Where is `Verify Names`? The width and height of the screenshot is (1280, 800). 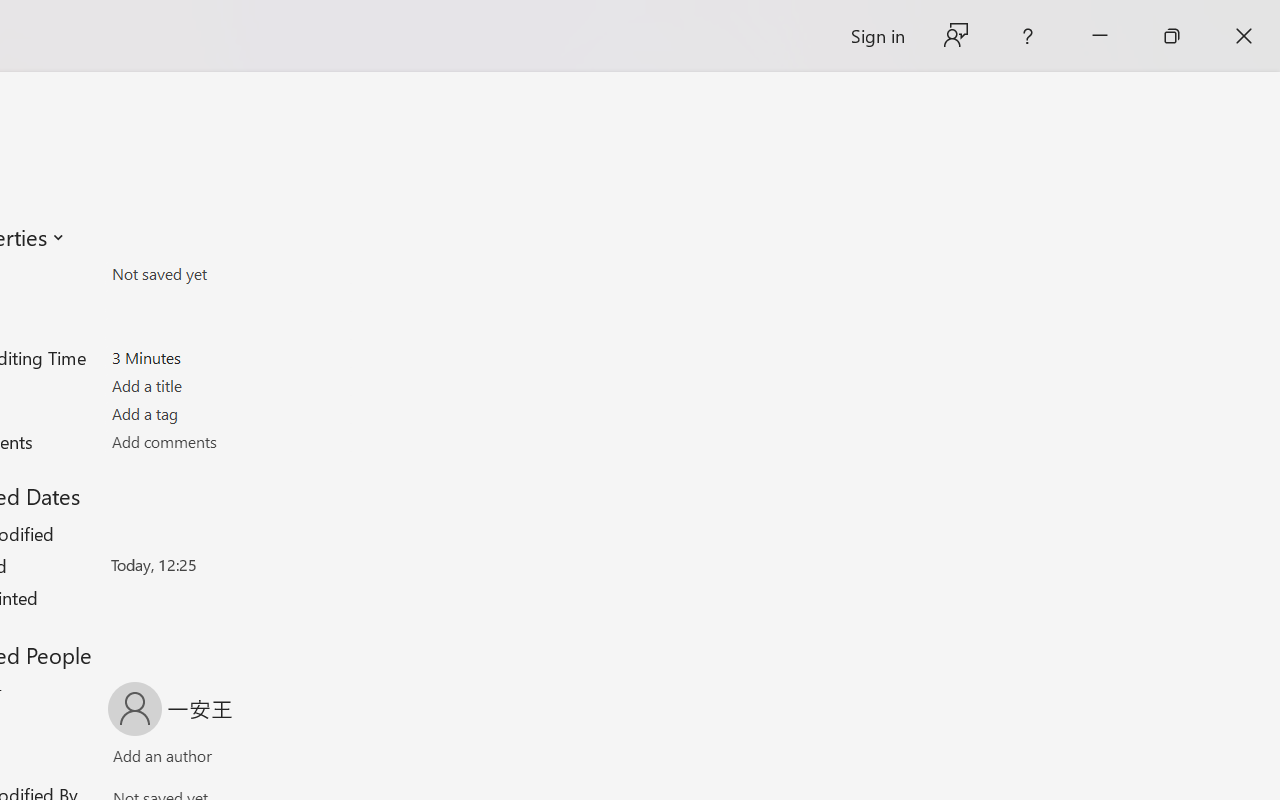
Verify Names is located at coordinates (198, 760).